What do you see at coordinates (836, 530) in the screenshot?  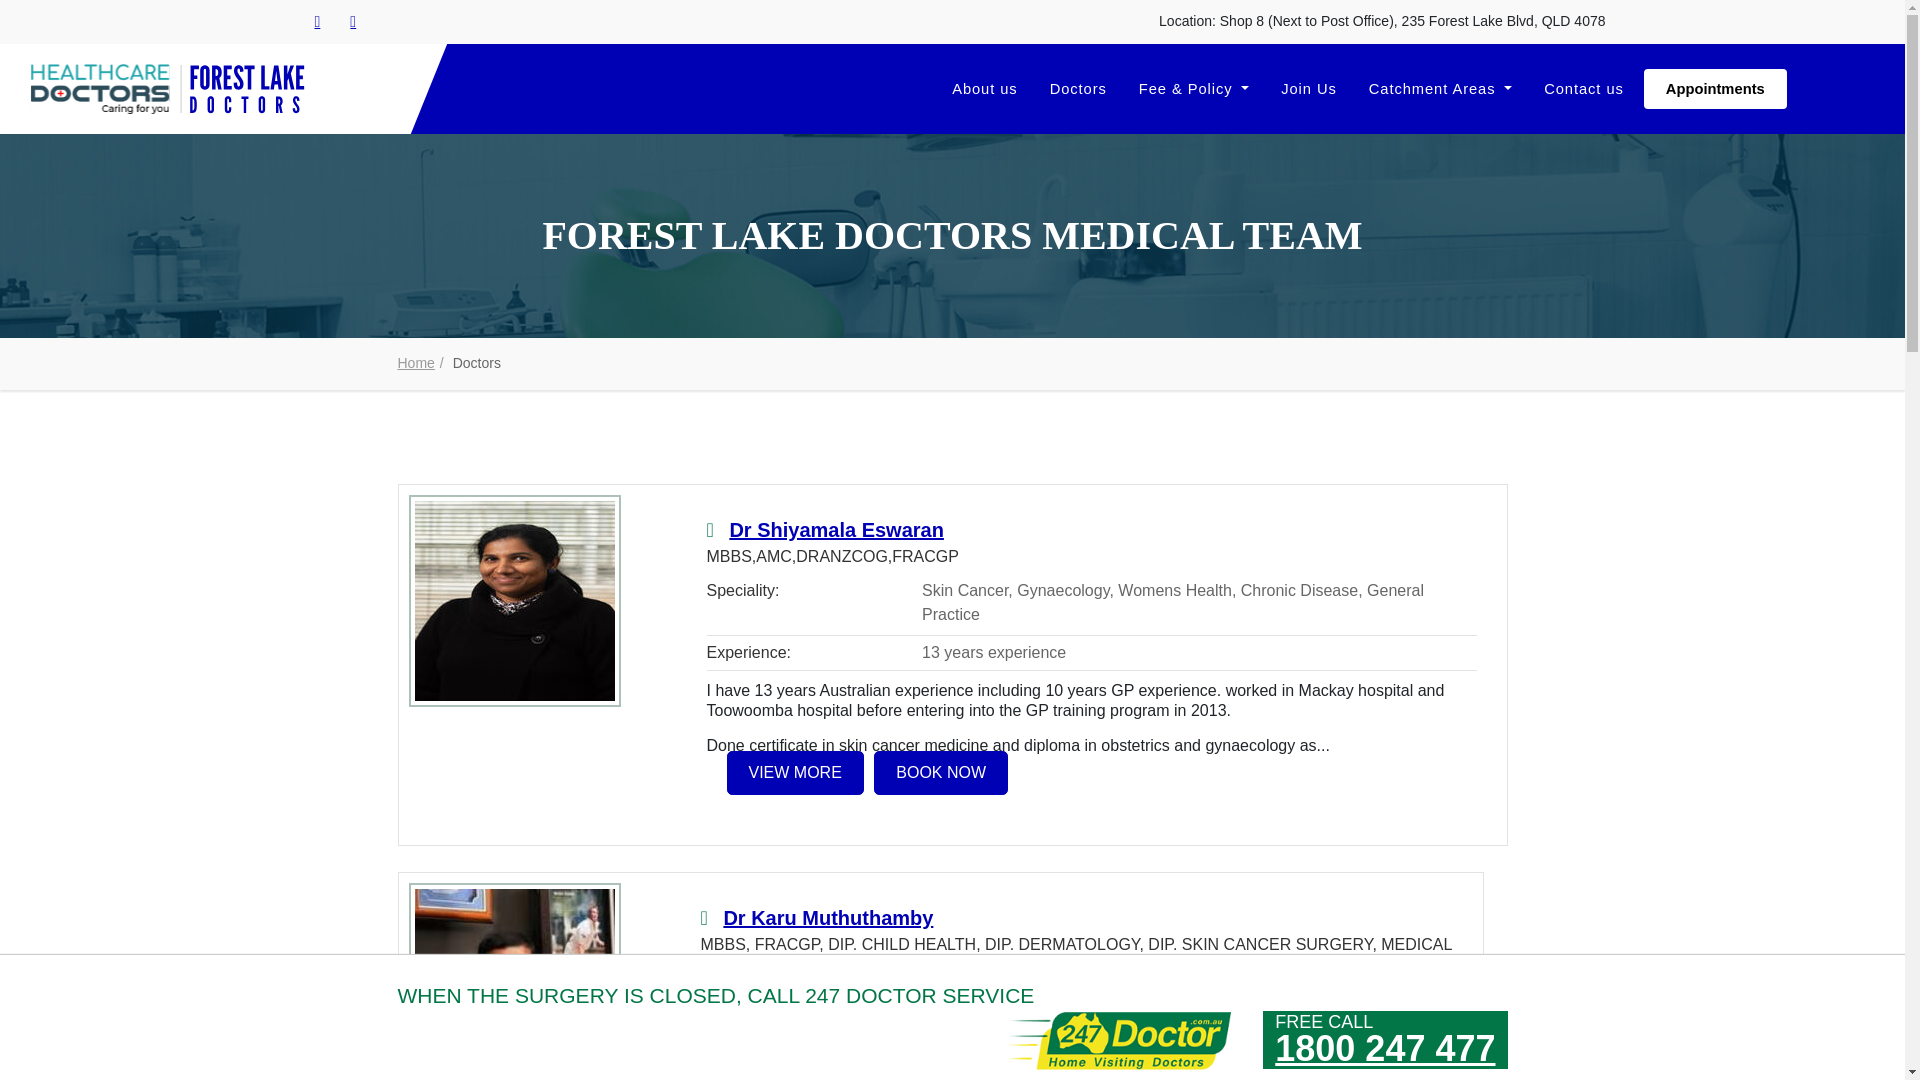 I see `Dr Shiyamala Eswaran` at bounding box center [836, 530].